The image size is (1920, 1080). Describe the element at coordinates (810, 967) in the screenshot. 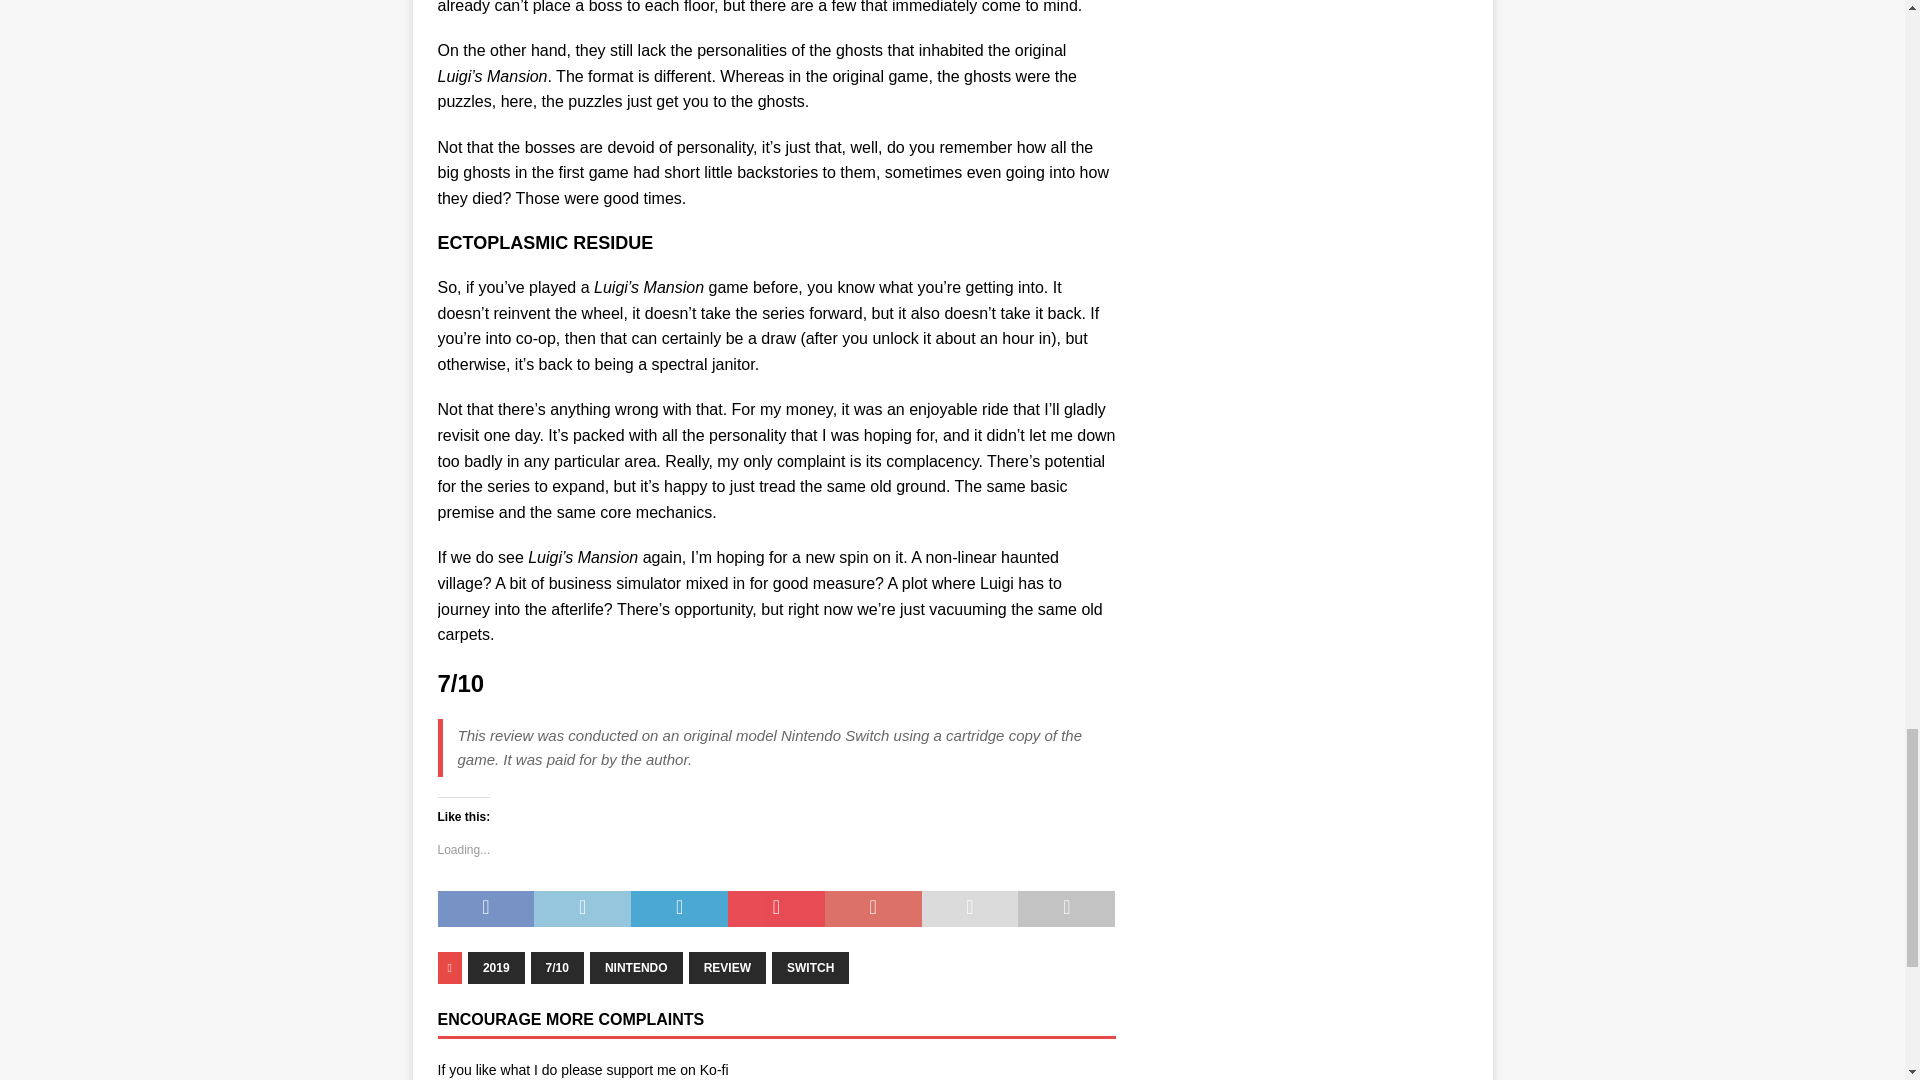

I see `SWITCH` at that location.